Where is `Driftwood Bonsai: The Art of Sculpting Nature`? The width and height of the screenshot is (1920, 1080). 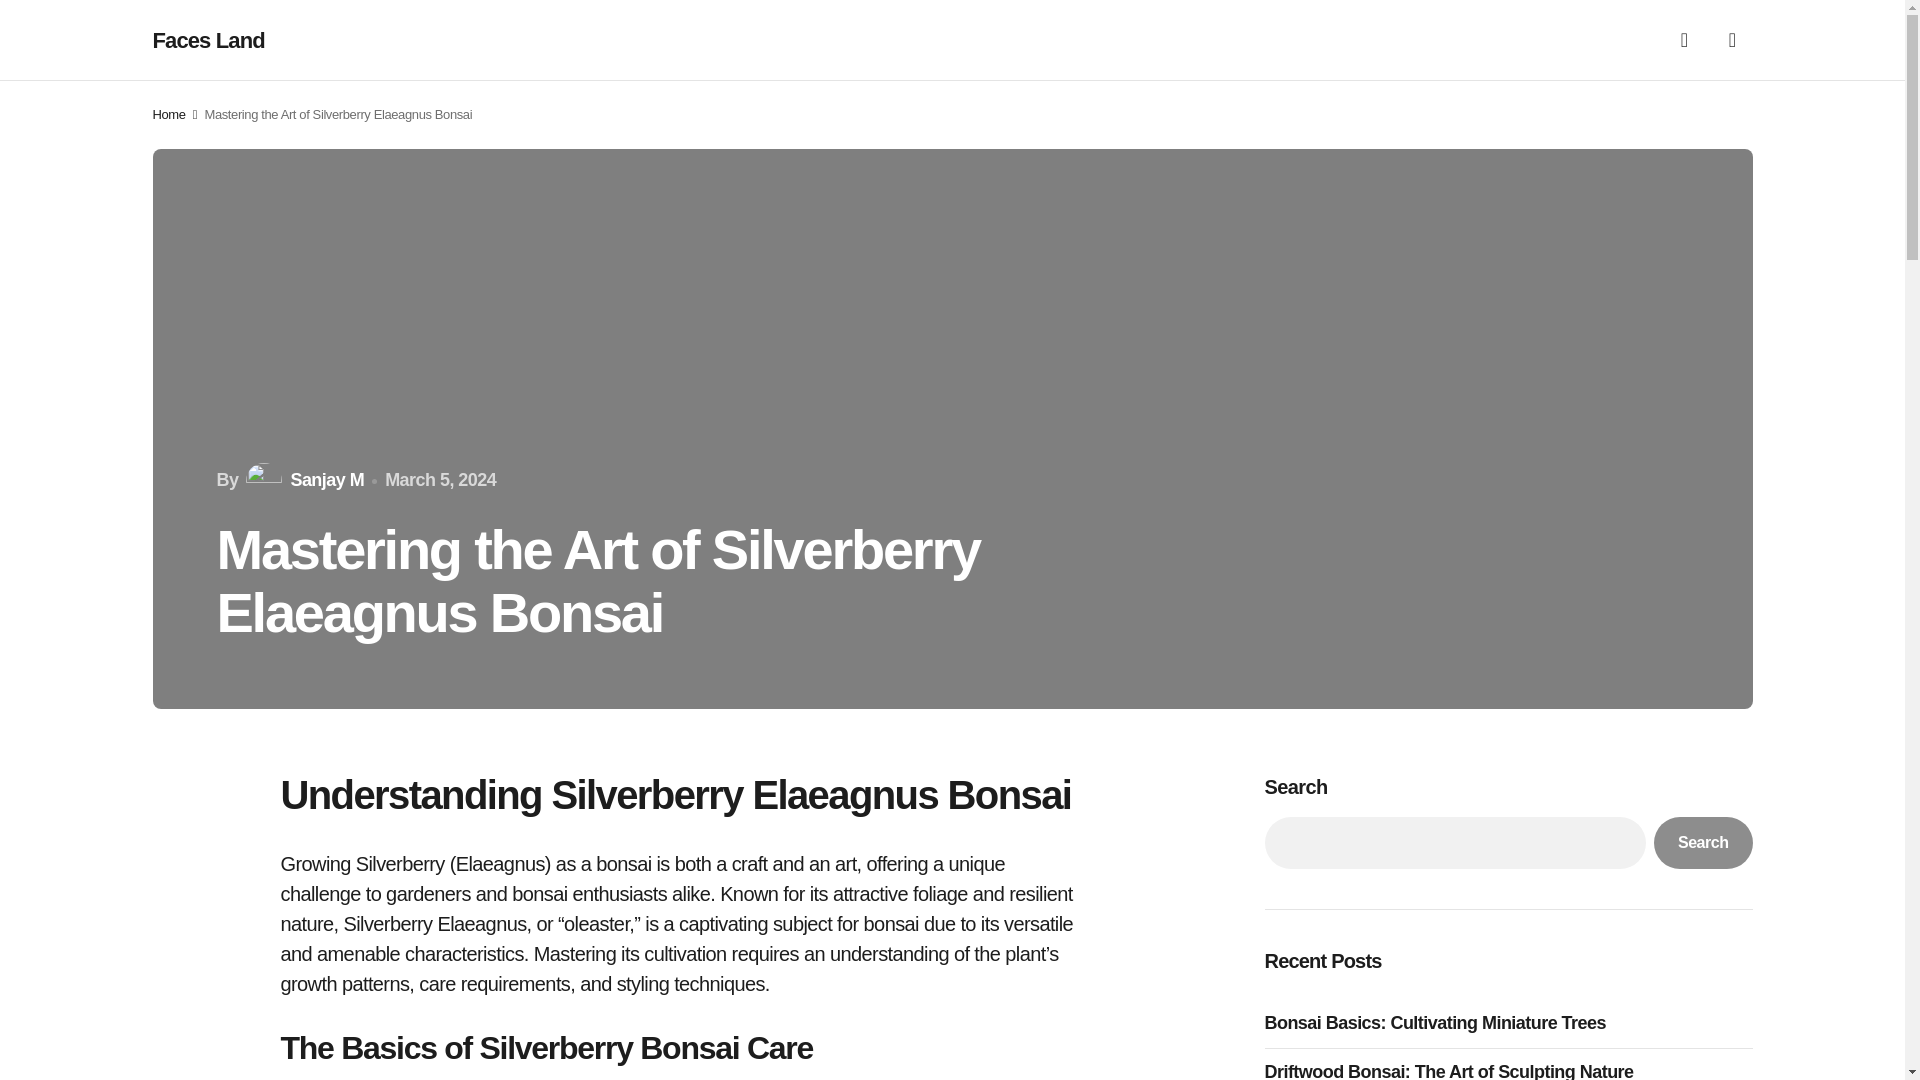
Driftwood Bonsai: The Art of Sculpting Nature is located at coordinates (1453, 1070).